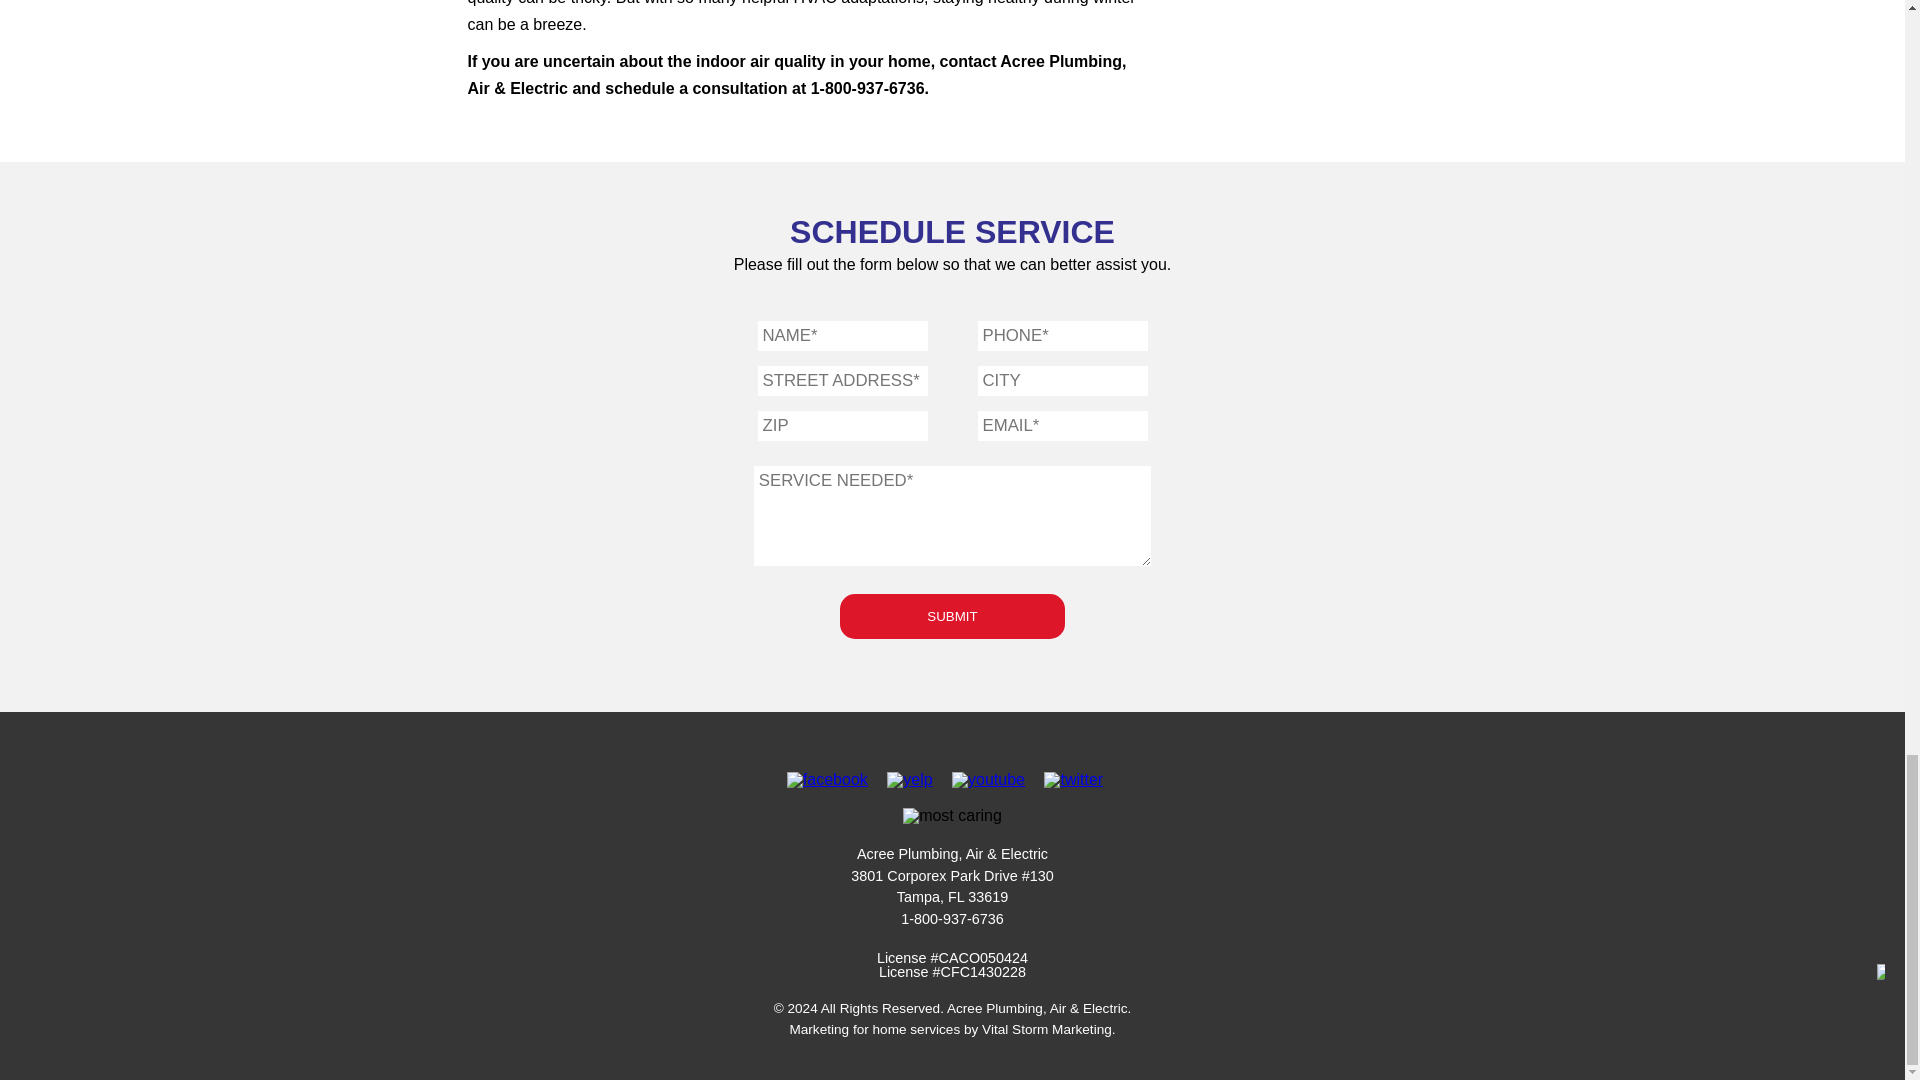 The width and height of the screenshot is (1920, 1080). Describe the element at coordinates (988, 780) in the screenshot. I see `youtube` at that location.